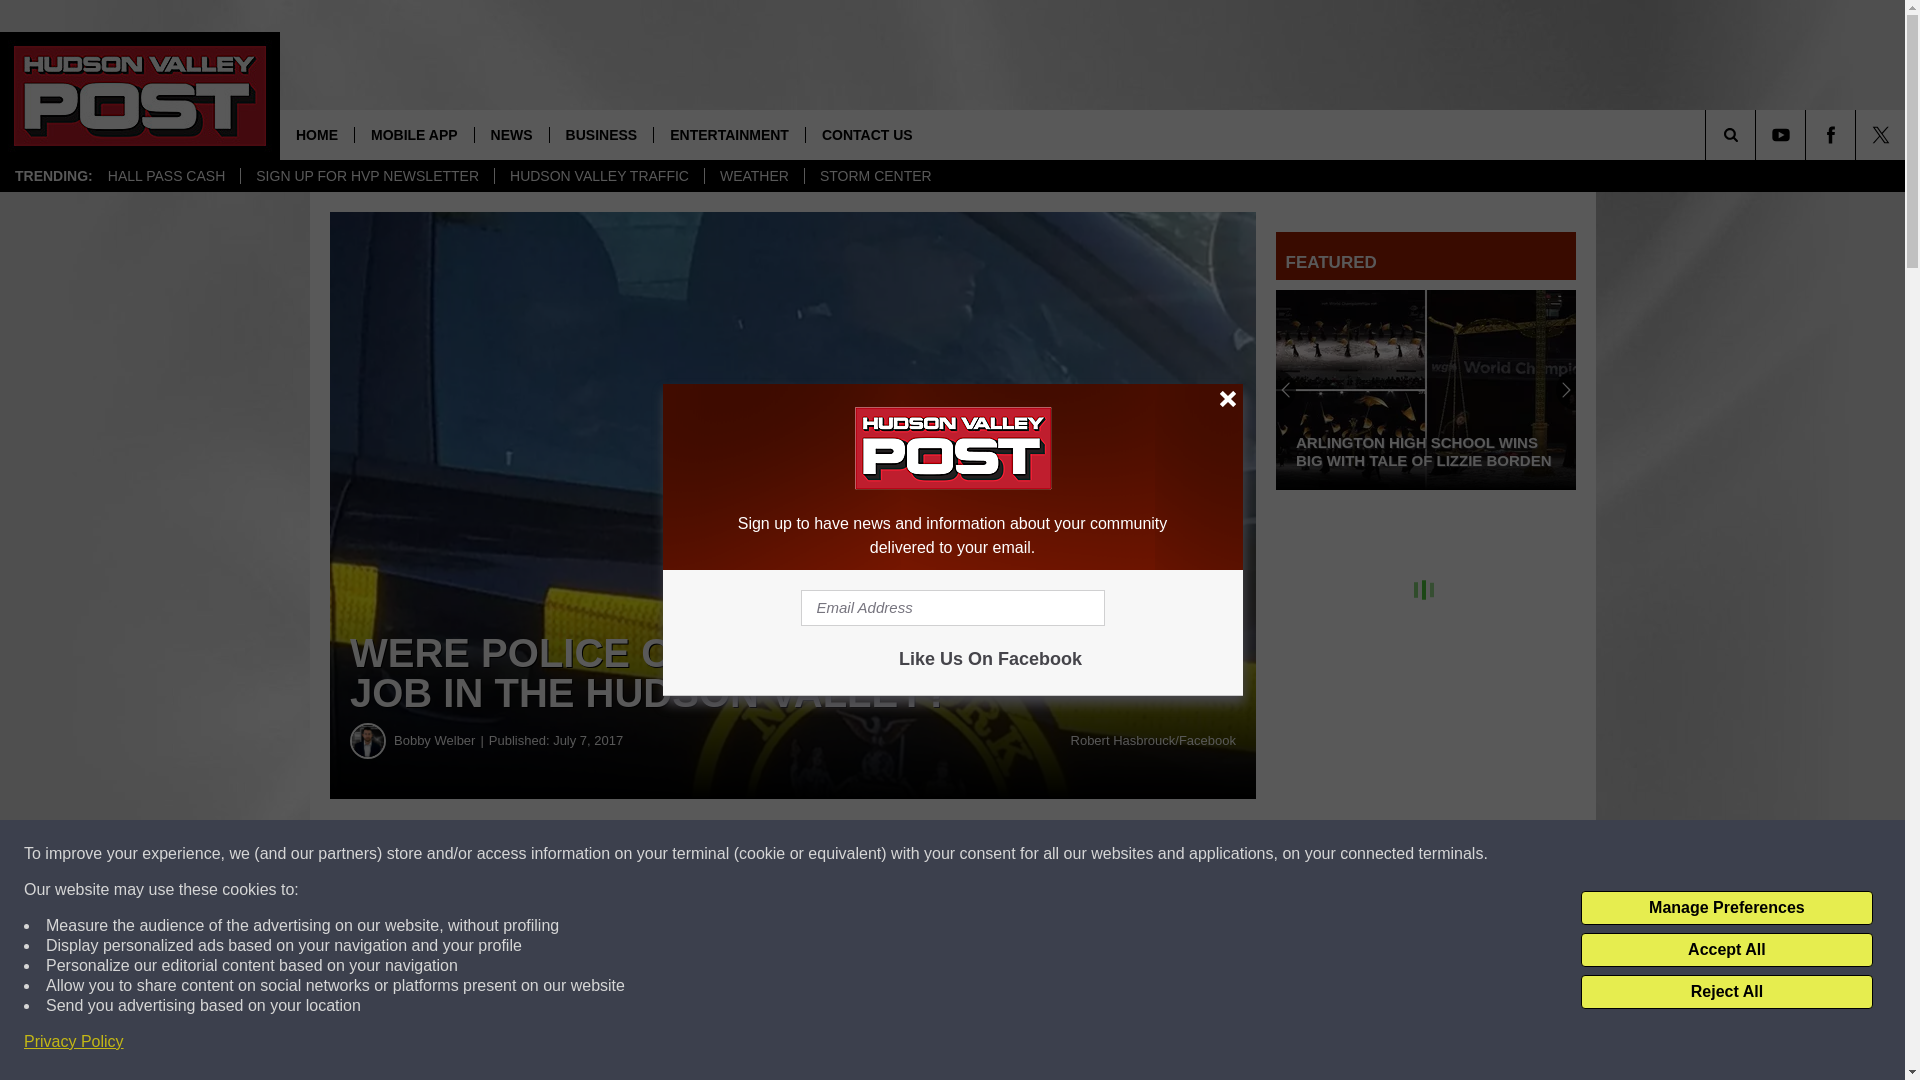  Describe the element at coordinates (754, 176) in the screenshot. I see `WEATHER` at that location.